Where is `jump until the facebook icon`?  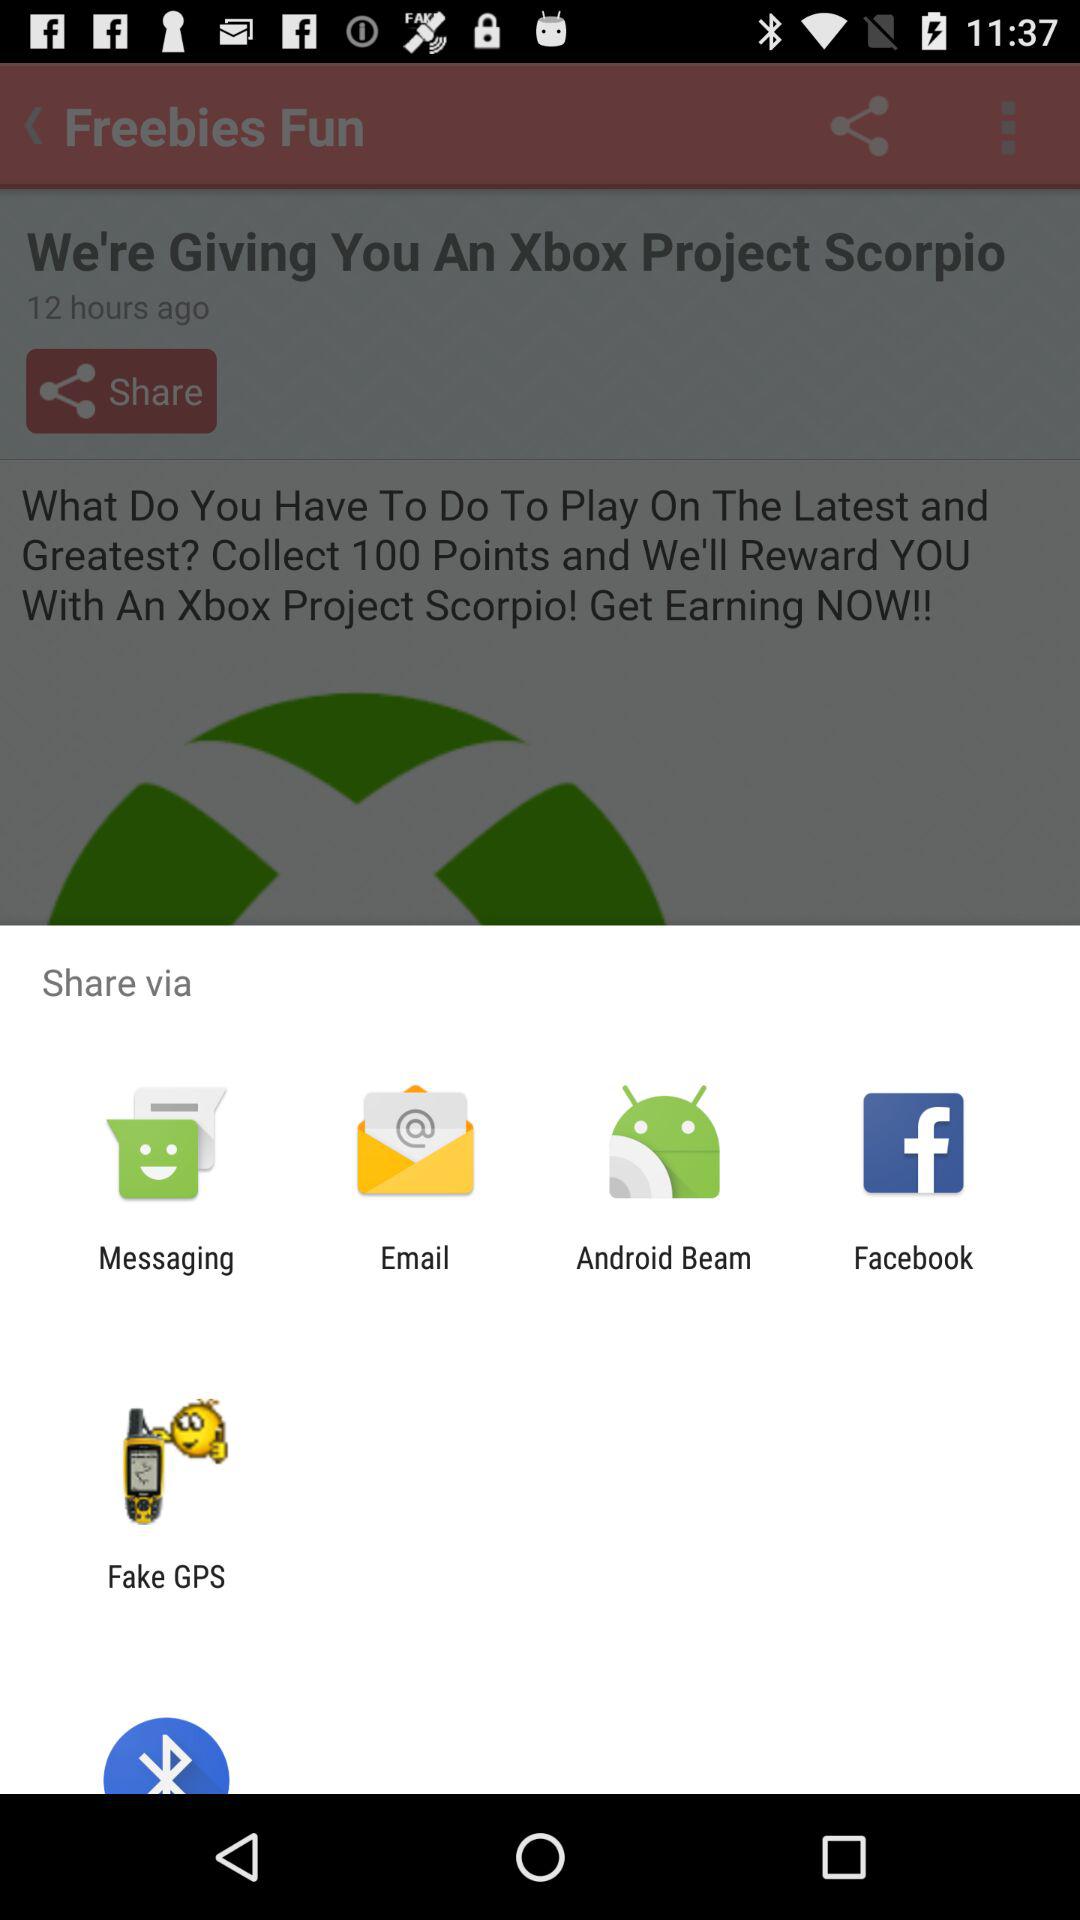
jump until the facebook icon is located at coordinates (913, 1274).